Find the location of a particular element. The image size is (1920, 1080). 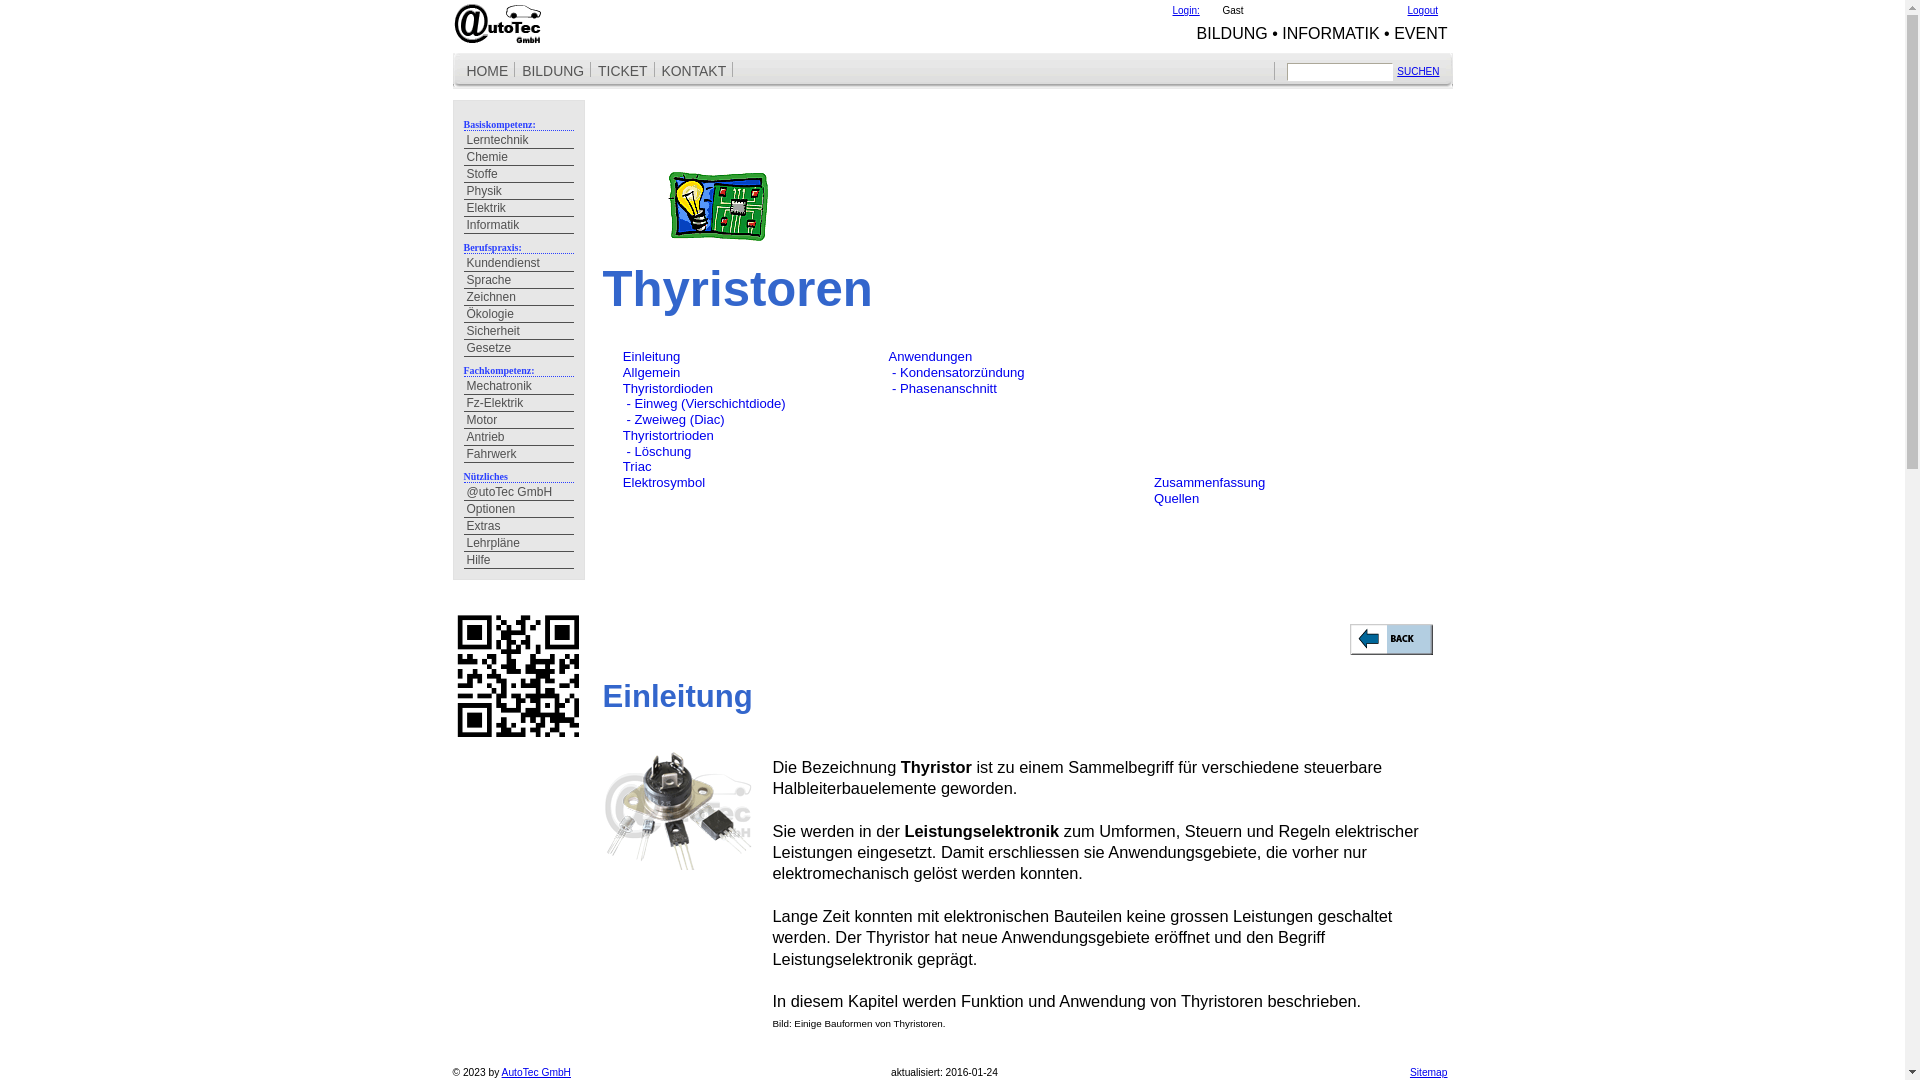

Optionen is located at coordinates (519, 510).